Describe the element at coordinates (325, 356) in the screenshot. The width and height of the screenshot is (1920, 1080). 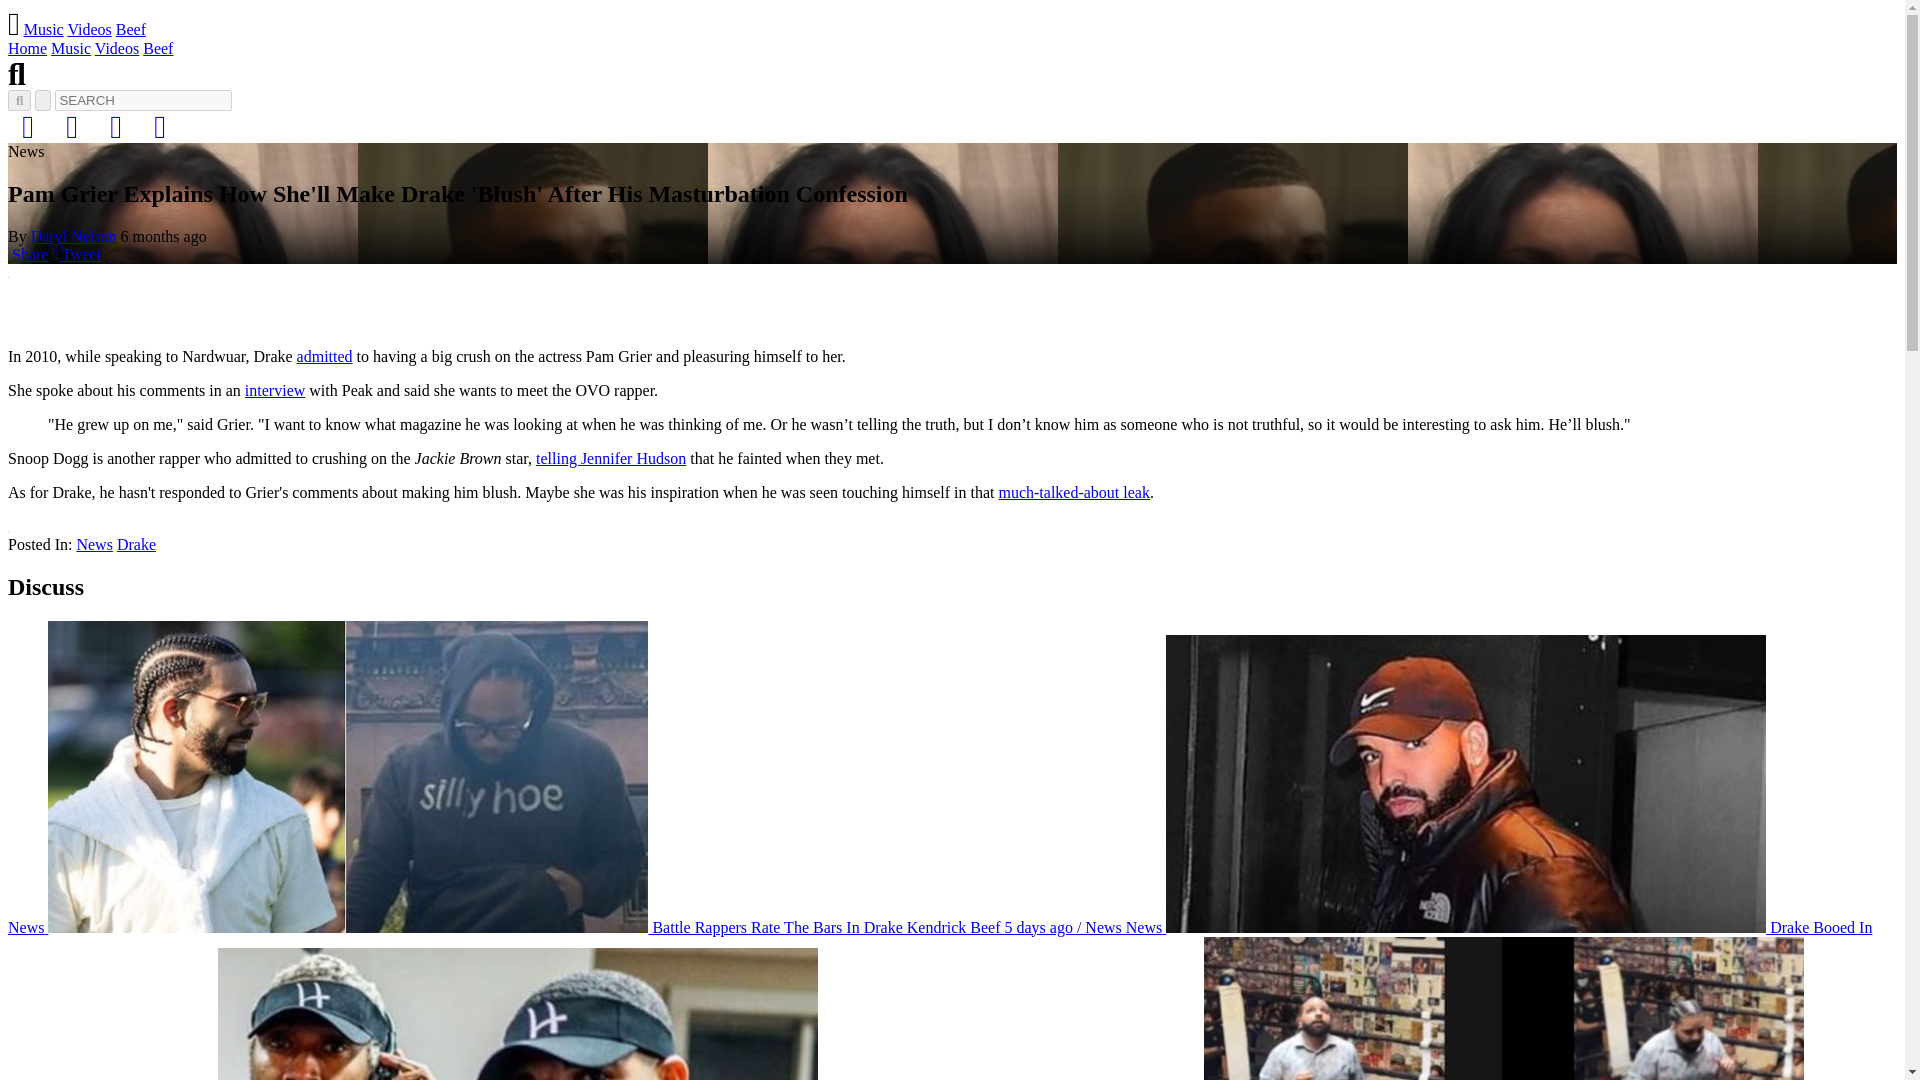
I see `admitted` at that location.